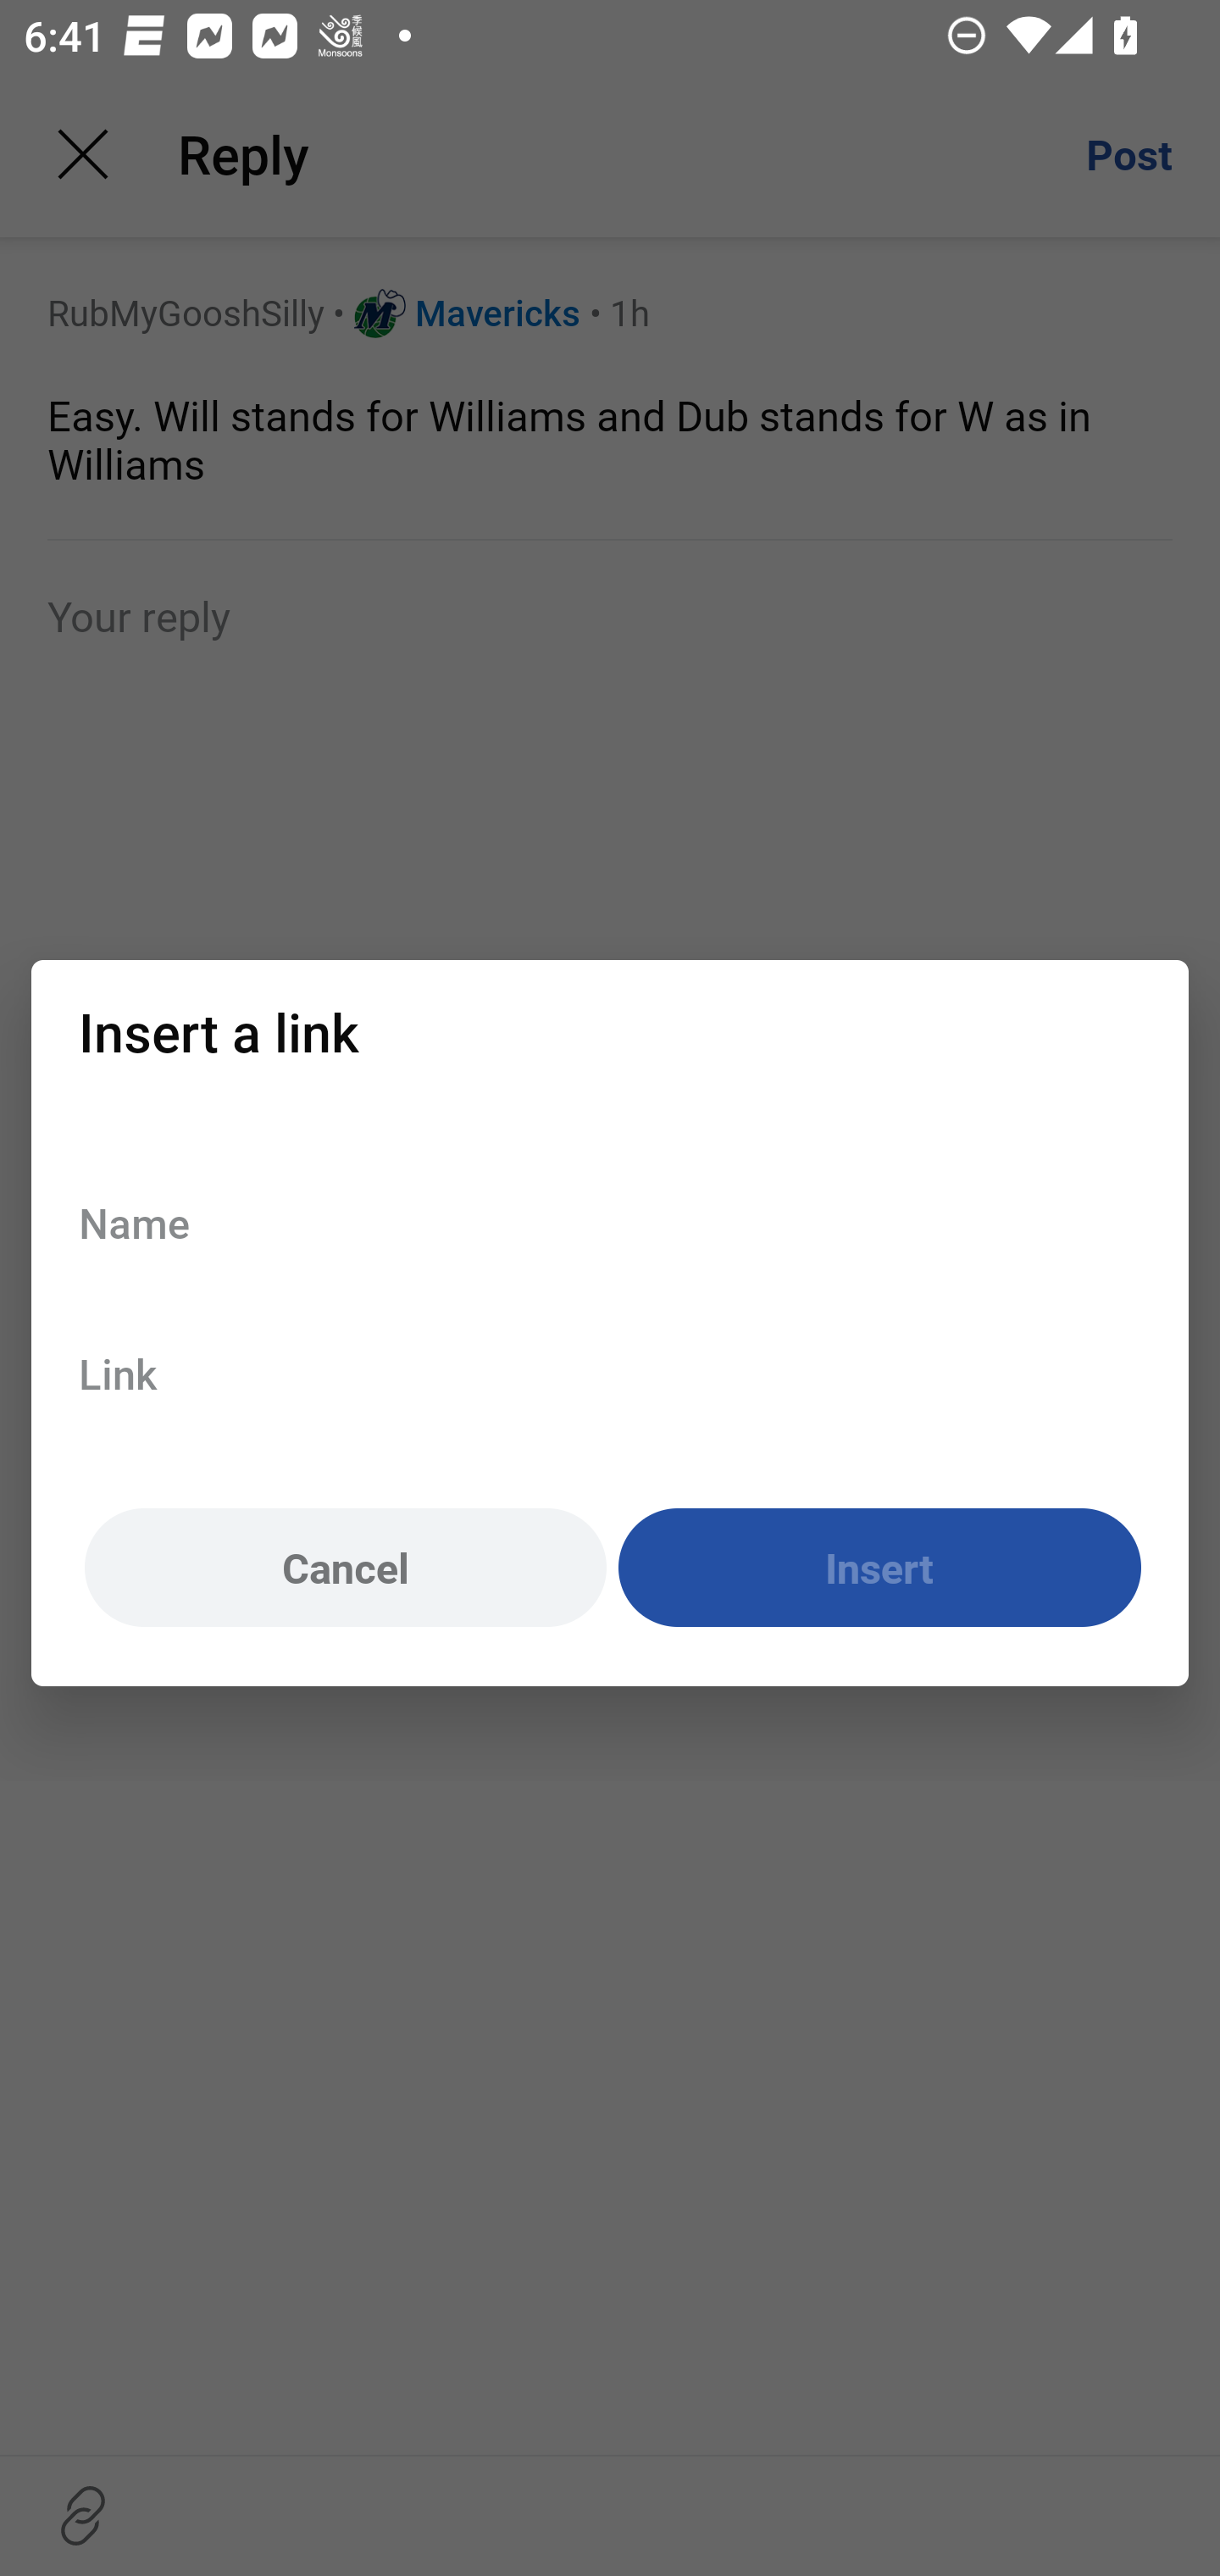 The image size is (1220, 2576). I want to click on Insert, so click(879, 1568).